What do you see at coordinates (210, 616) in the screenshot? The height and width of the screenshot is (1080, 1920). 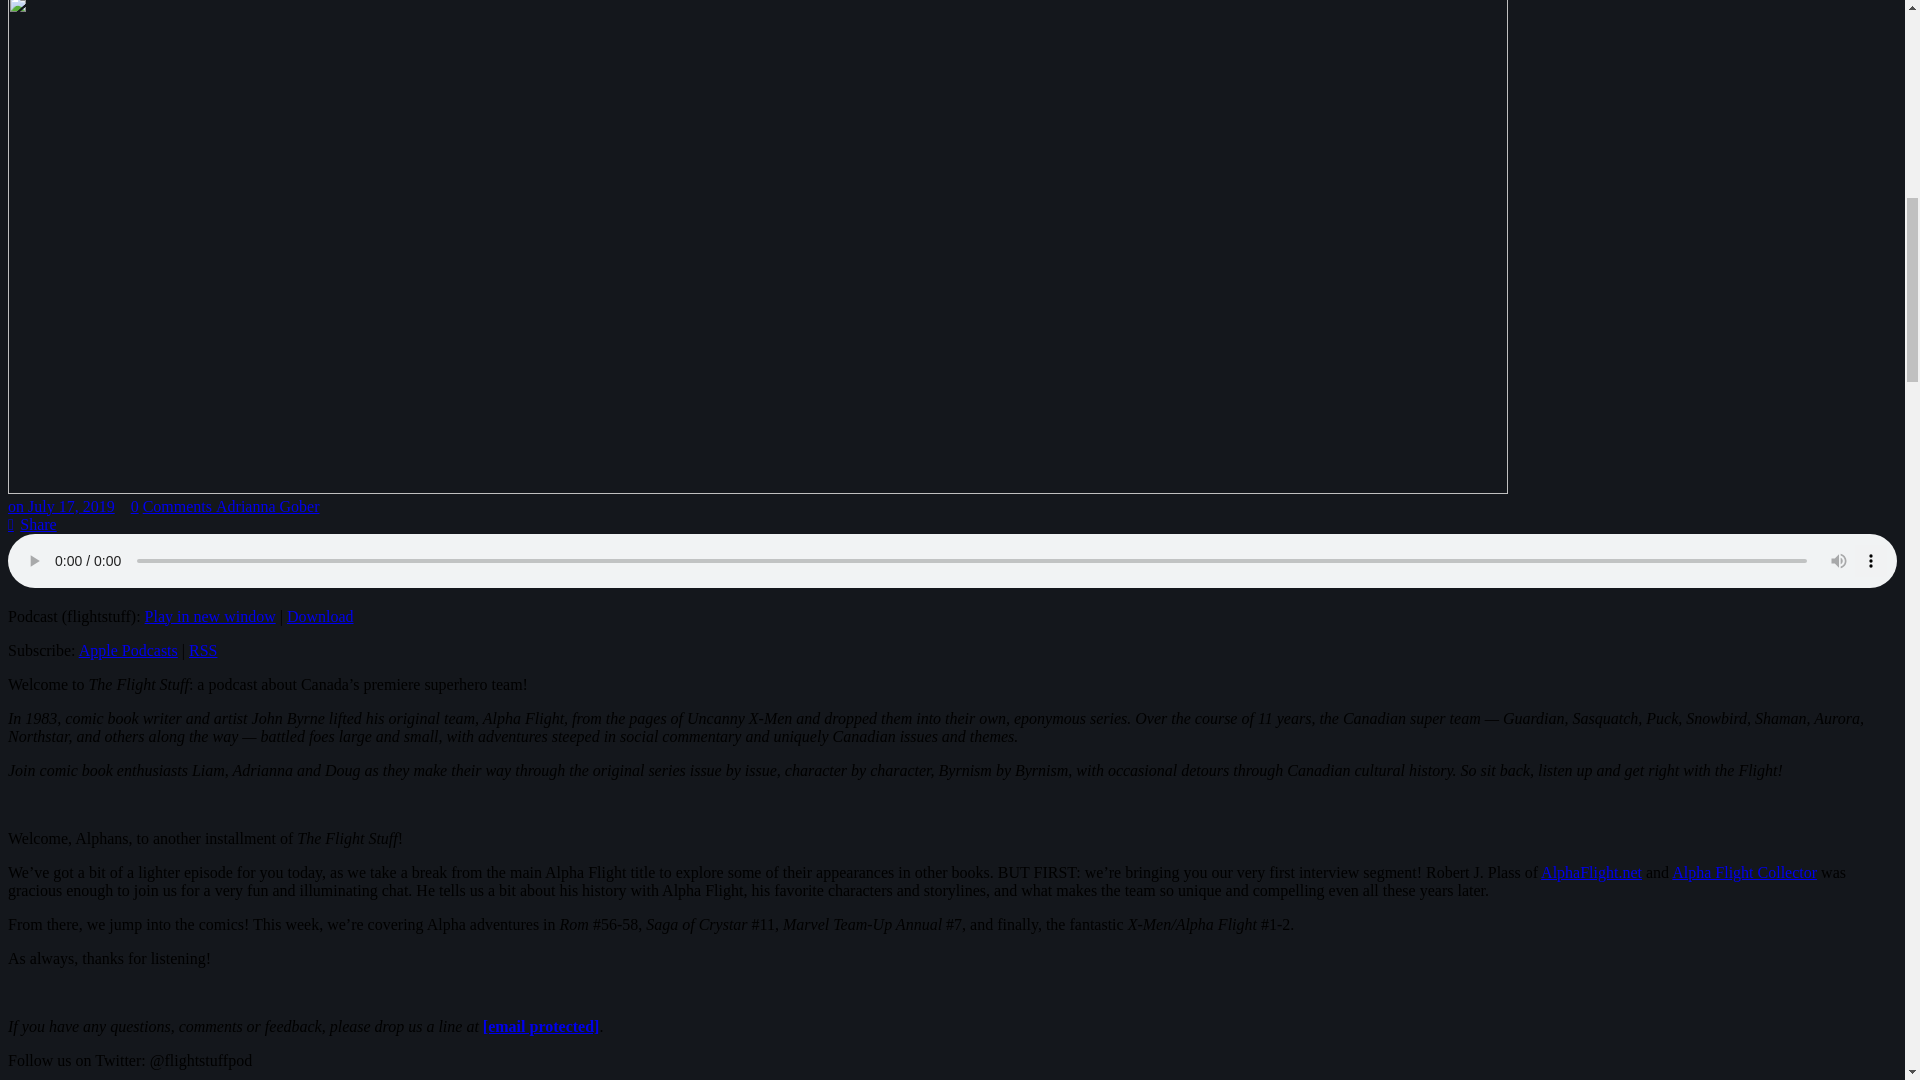 I see `Play in new window` at bounding box center [210, 616].